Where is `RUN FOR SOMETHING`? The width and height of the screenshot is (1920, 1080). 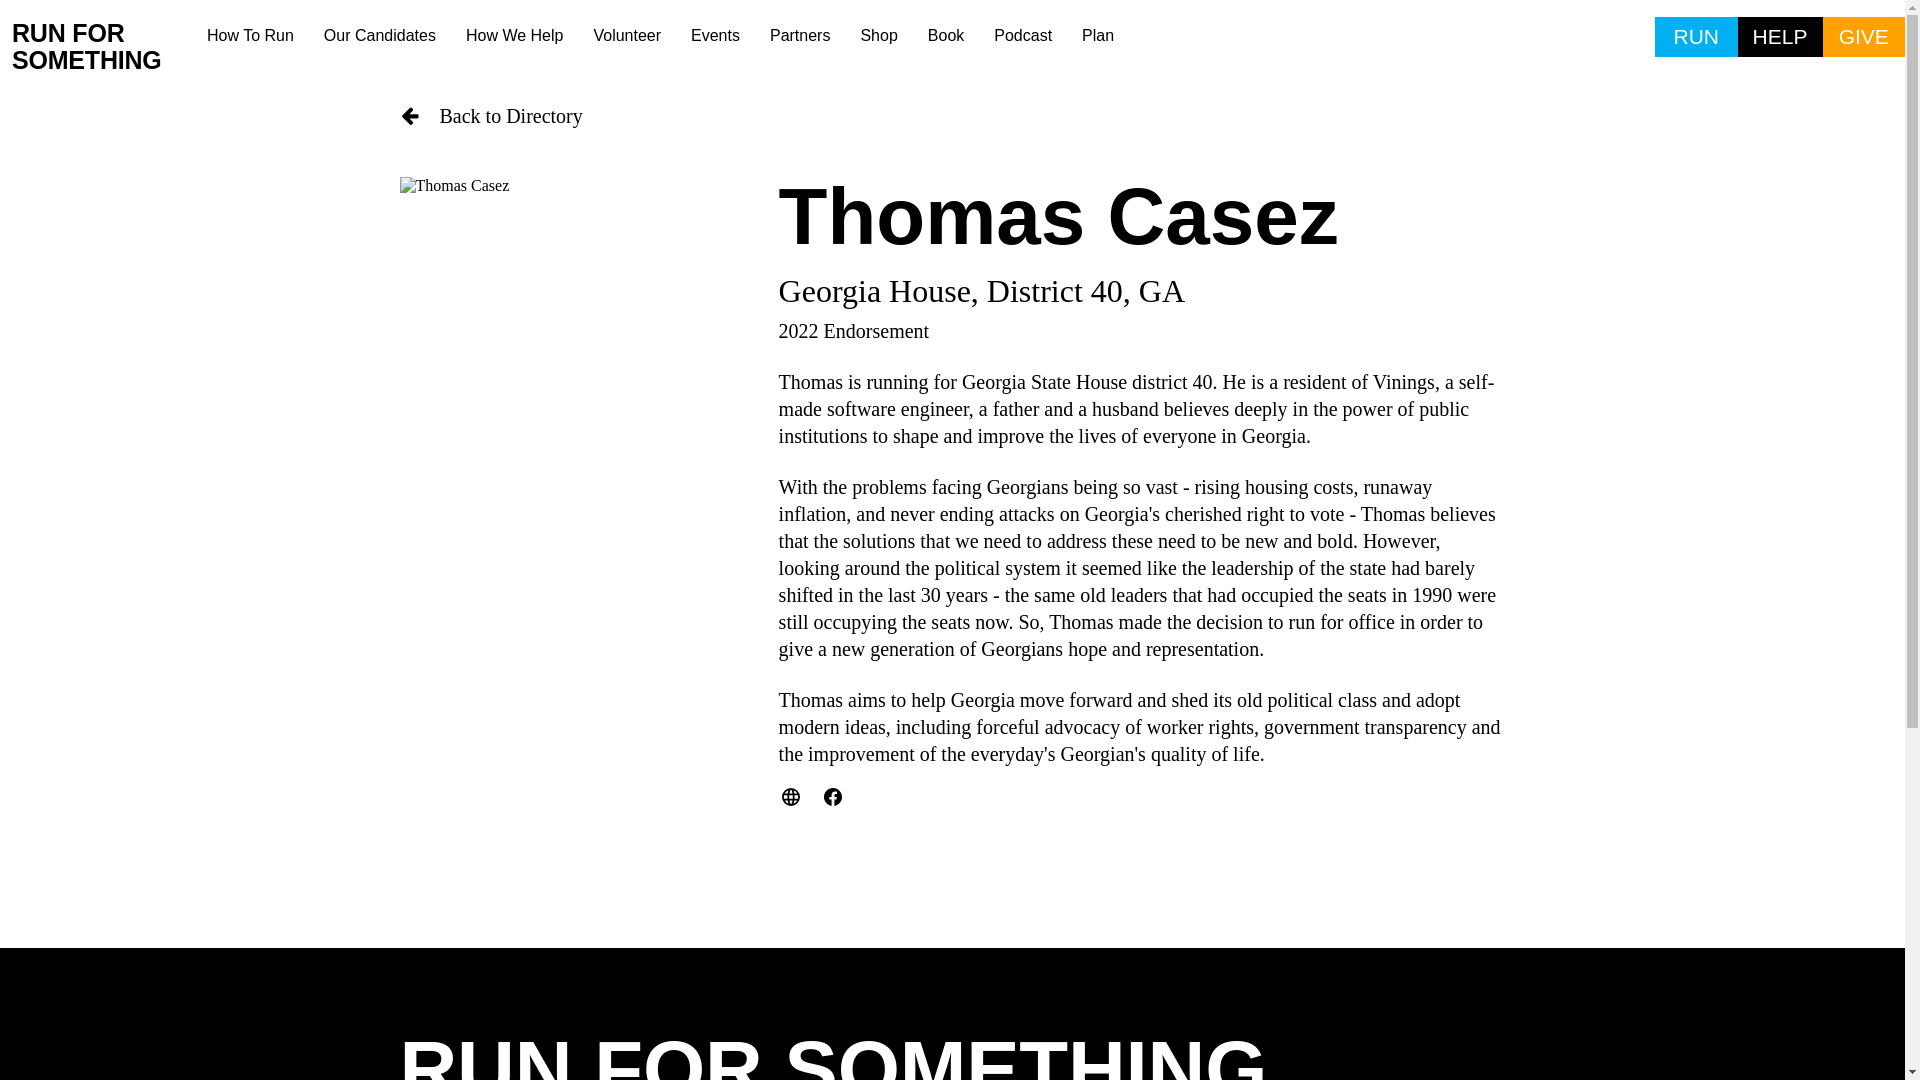 RUN FOR SOMETHING is located at coordinates (833, 1055).